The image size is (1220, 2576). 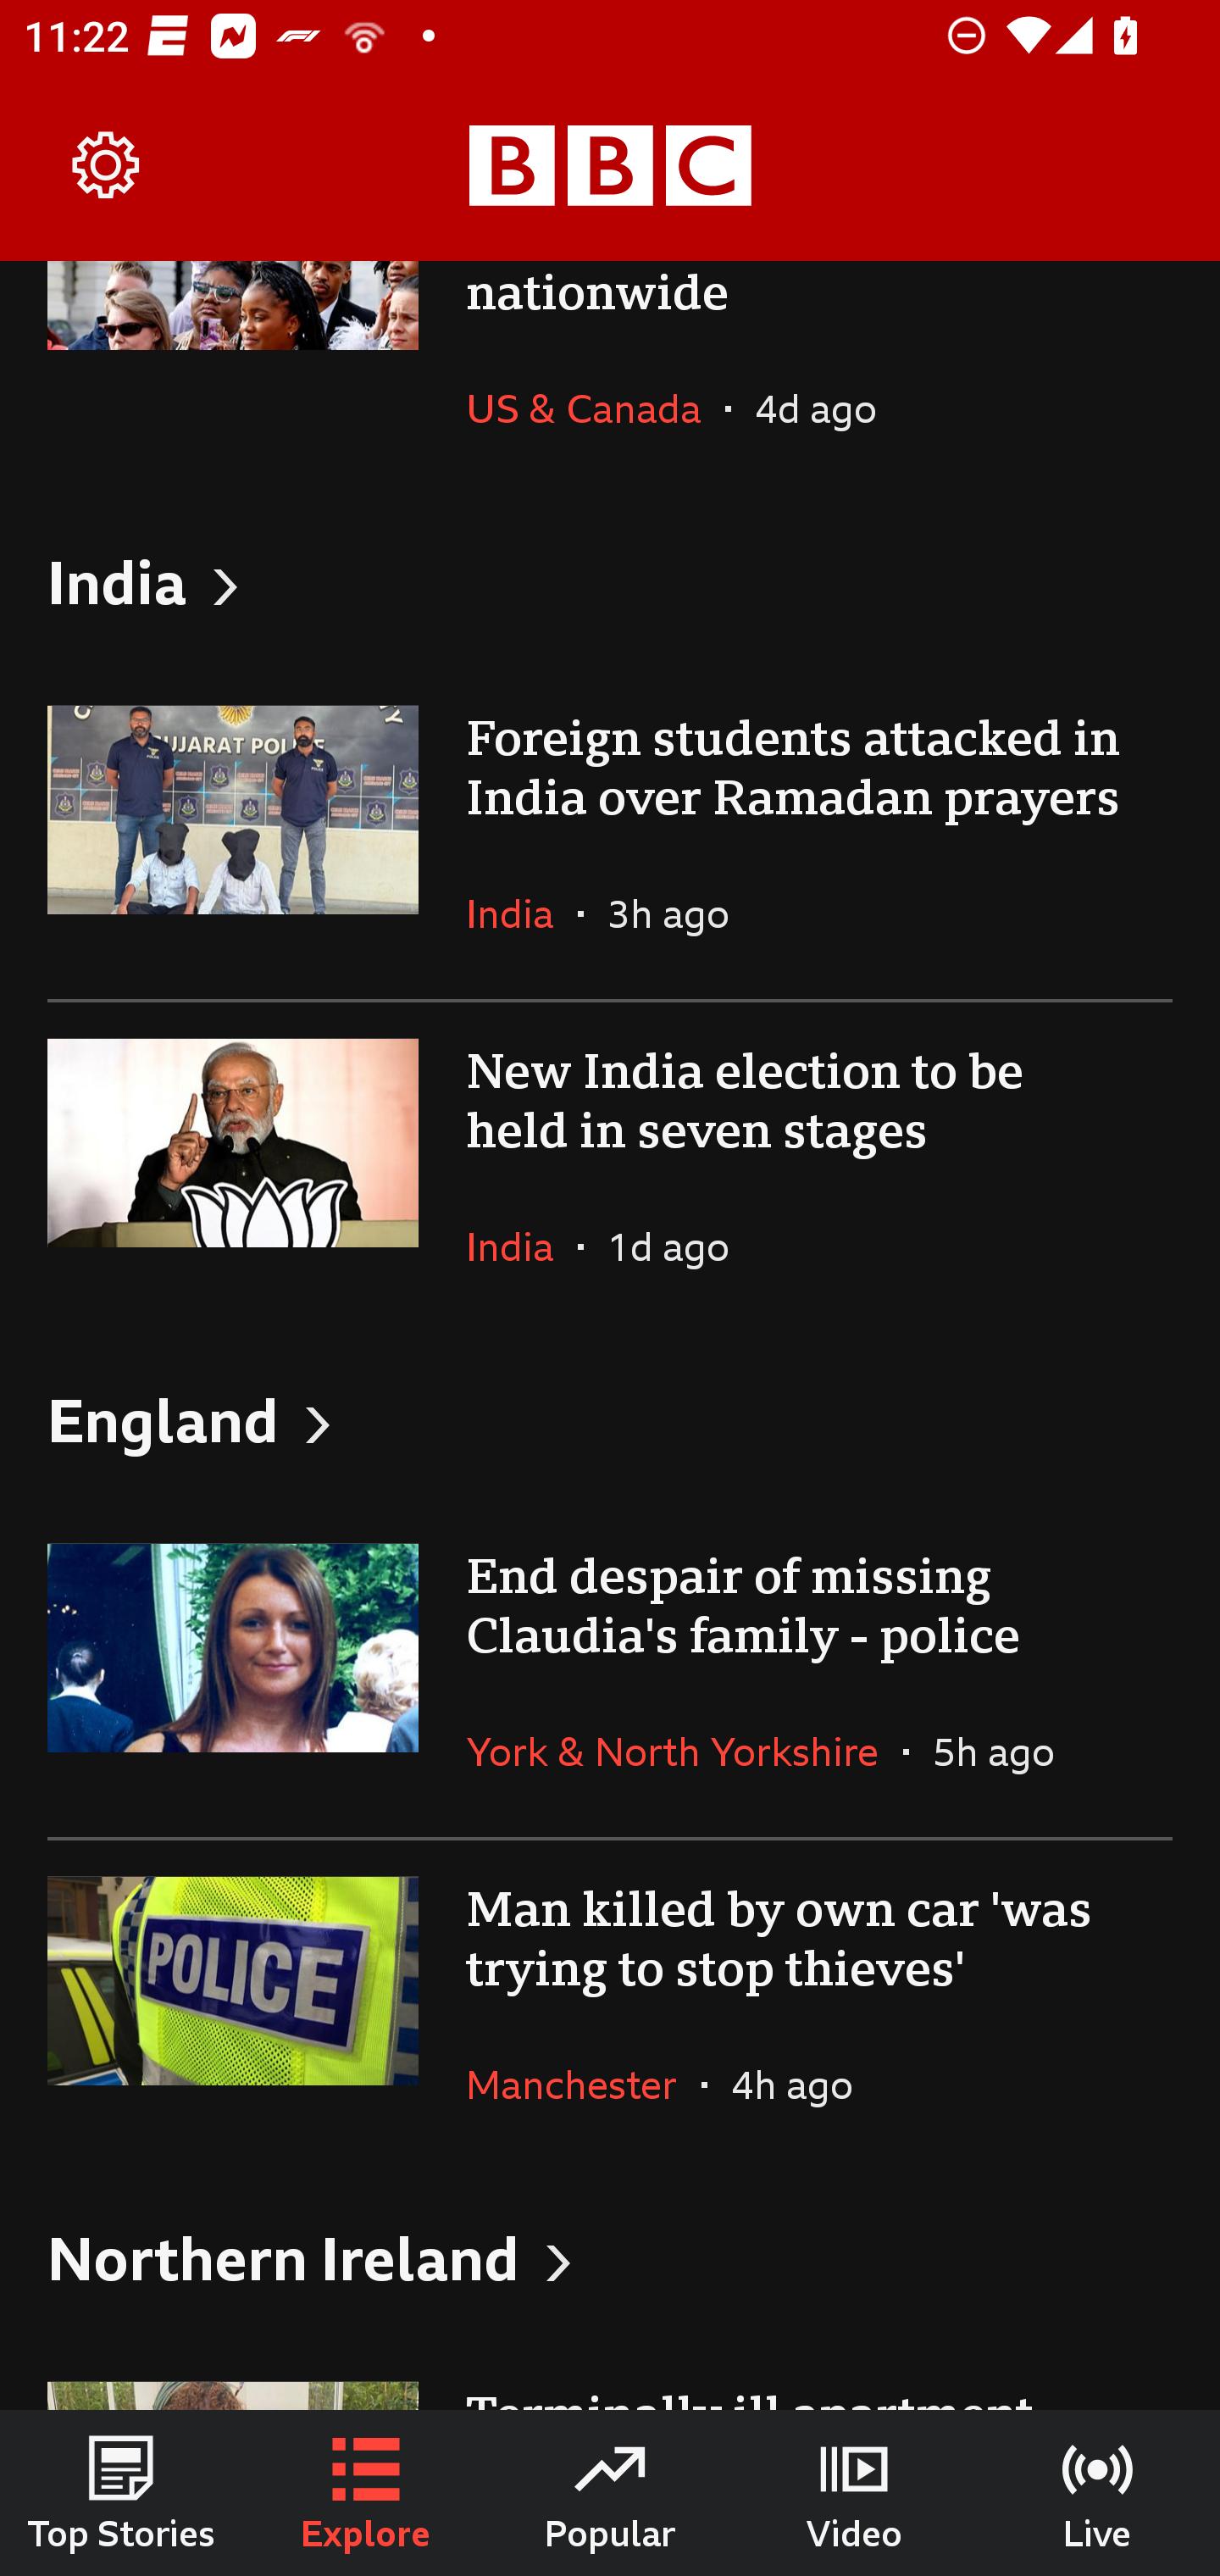 What do you see at coordinates (1098, 2493) in the screenshot?
I see `Live` at bounding box center [1098, 2493].